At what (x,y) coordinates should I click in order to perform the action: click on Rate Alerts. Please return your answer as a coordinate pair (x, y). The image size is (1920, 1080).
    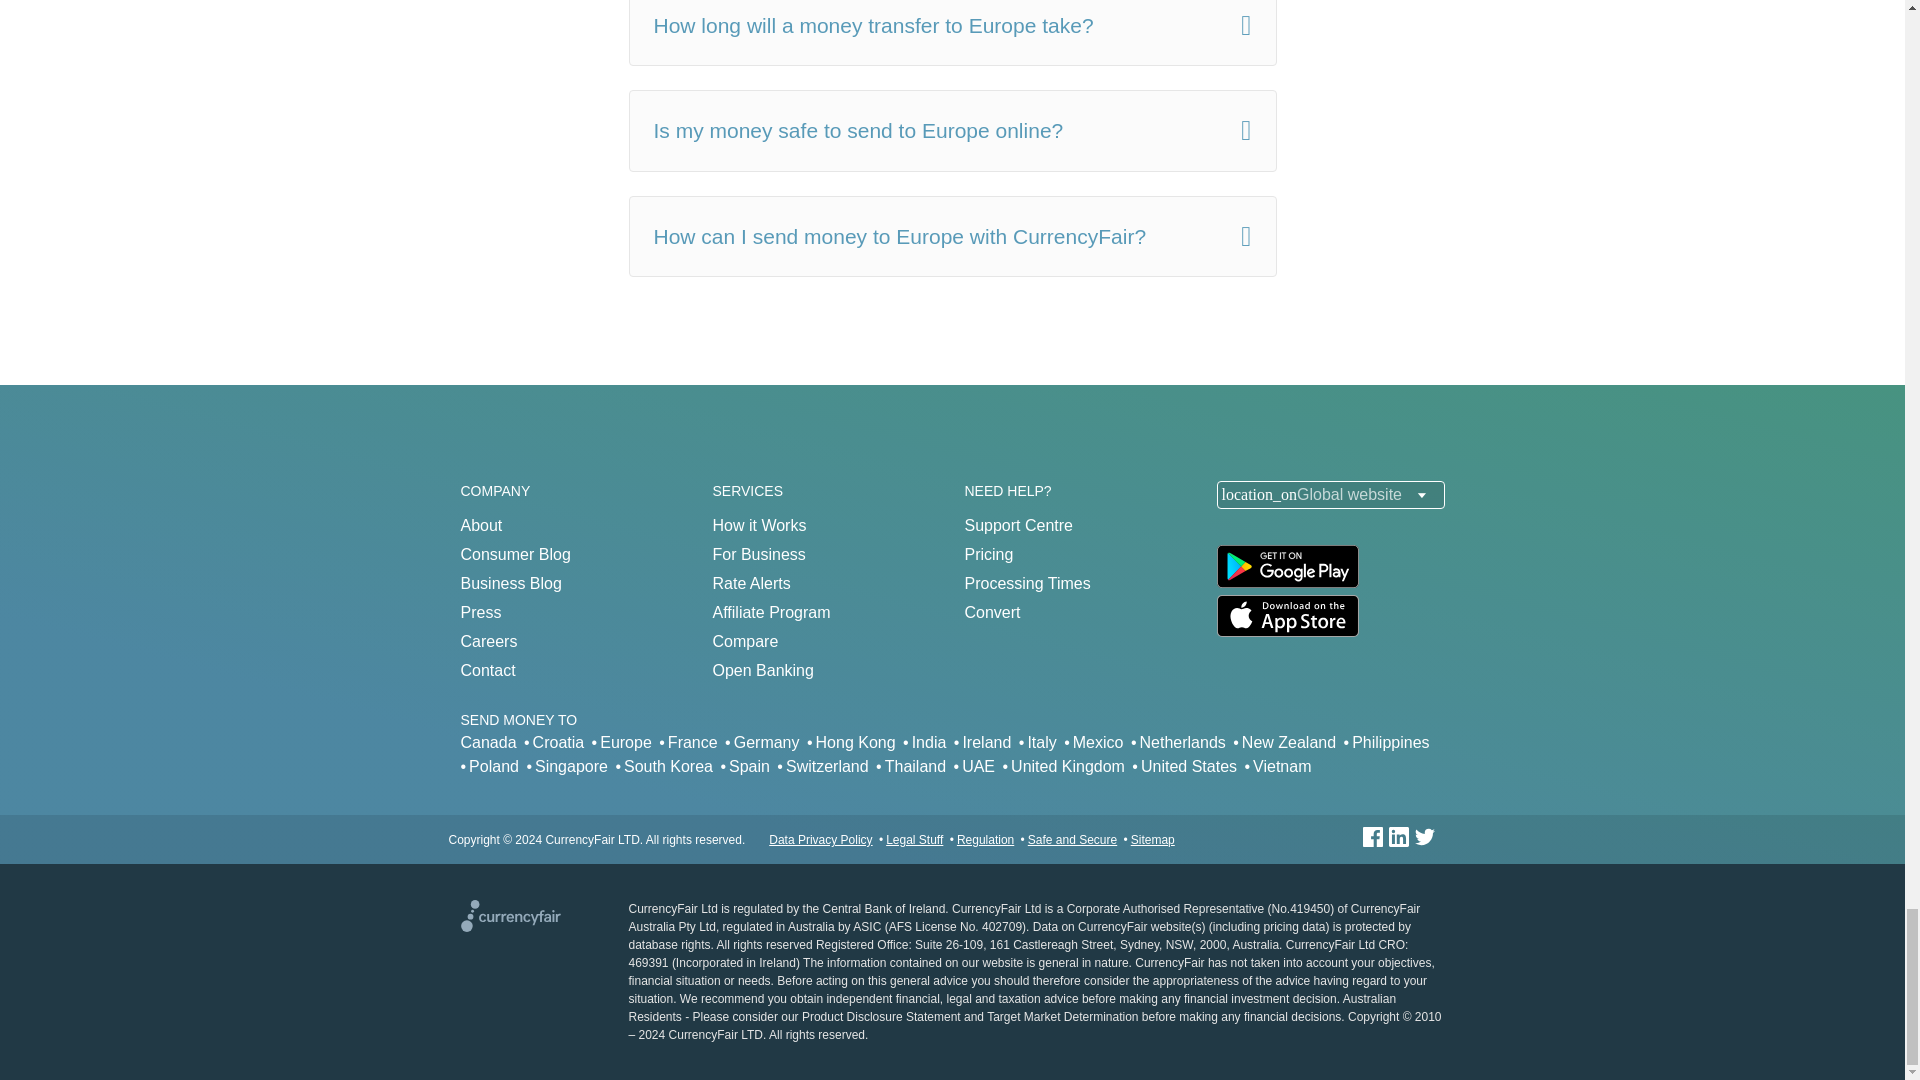
    Looking at the image, I should click on (750, 582).